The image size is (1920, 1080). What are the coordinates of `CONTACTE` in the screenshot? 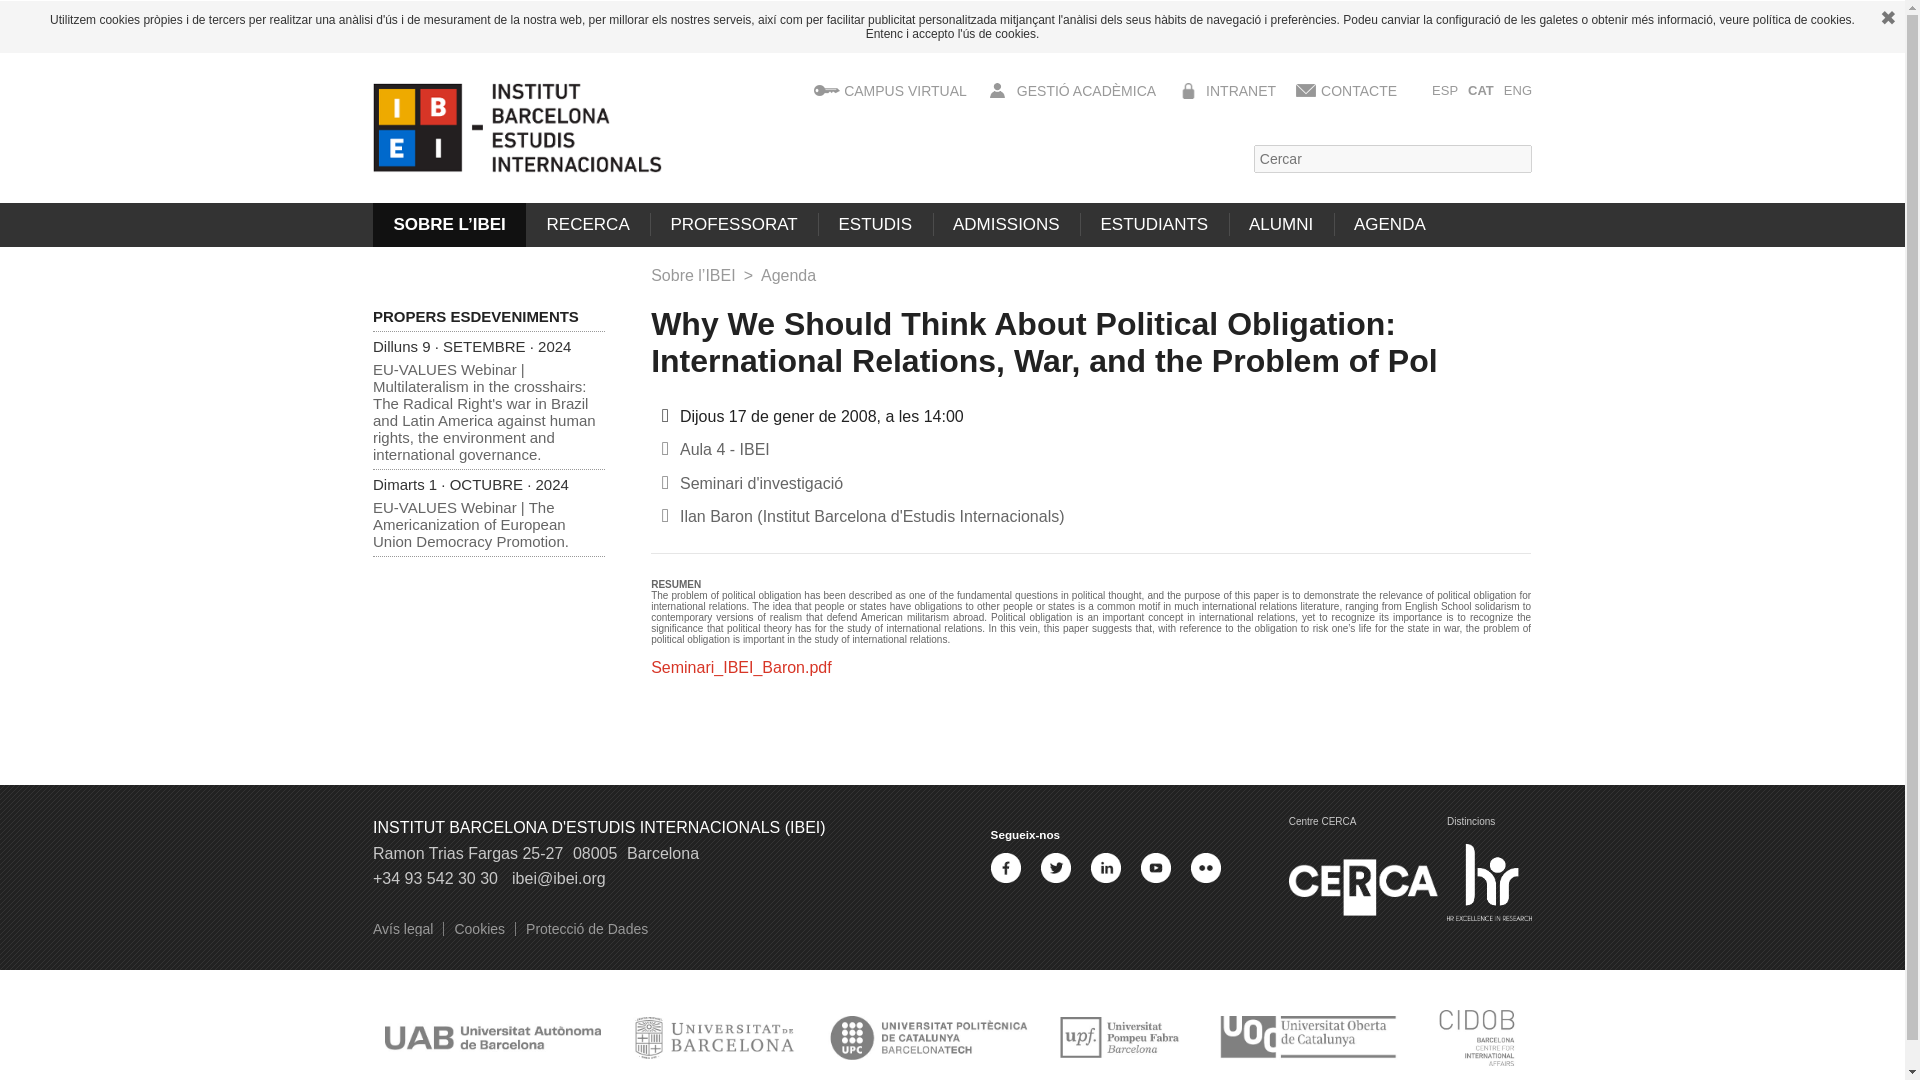 It's located at (1358, 91).